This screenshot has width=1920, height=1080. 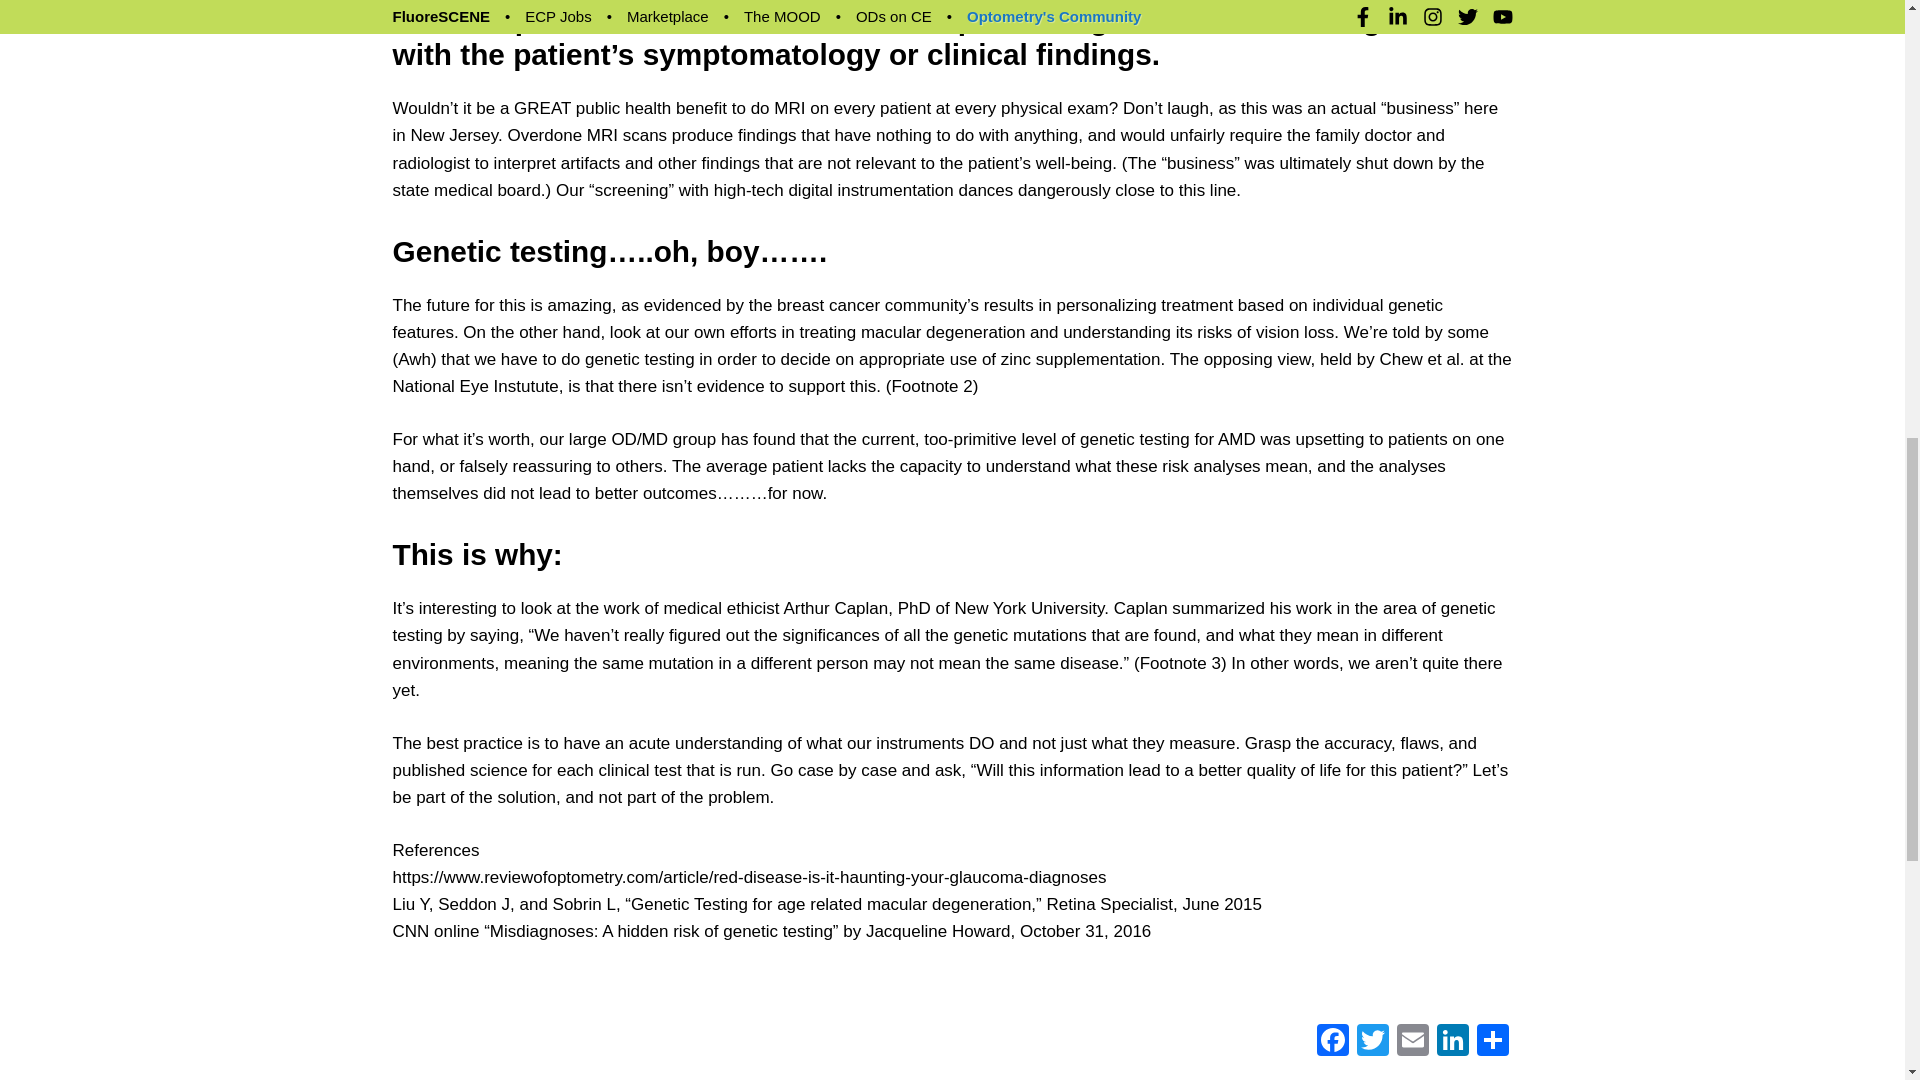 I want to click on LinkedIn, so click(x=1452, y=1042).